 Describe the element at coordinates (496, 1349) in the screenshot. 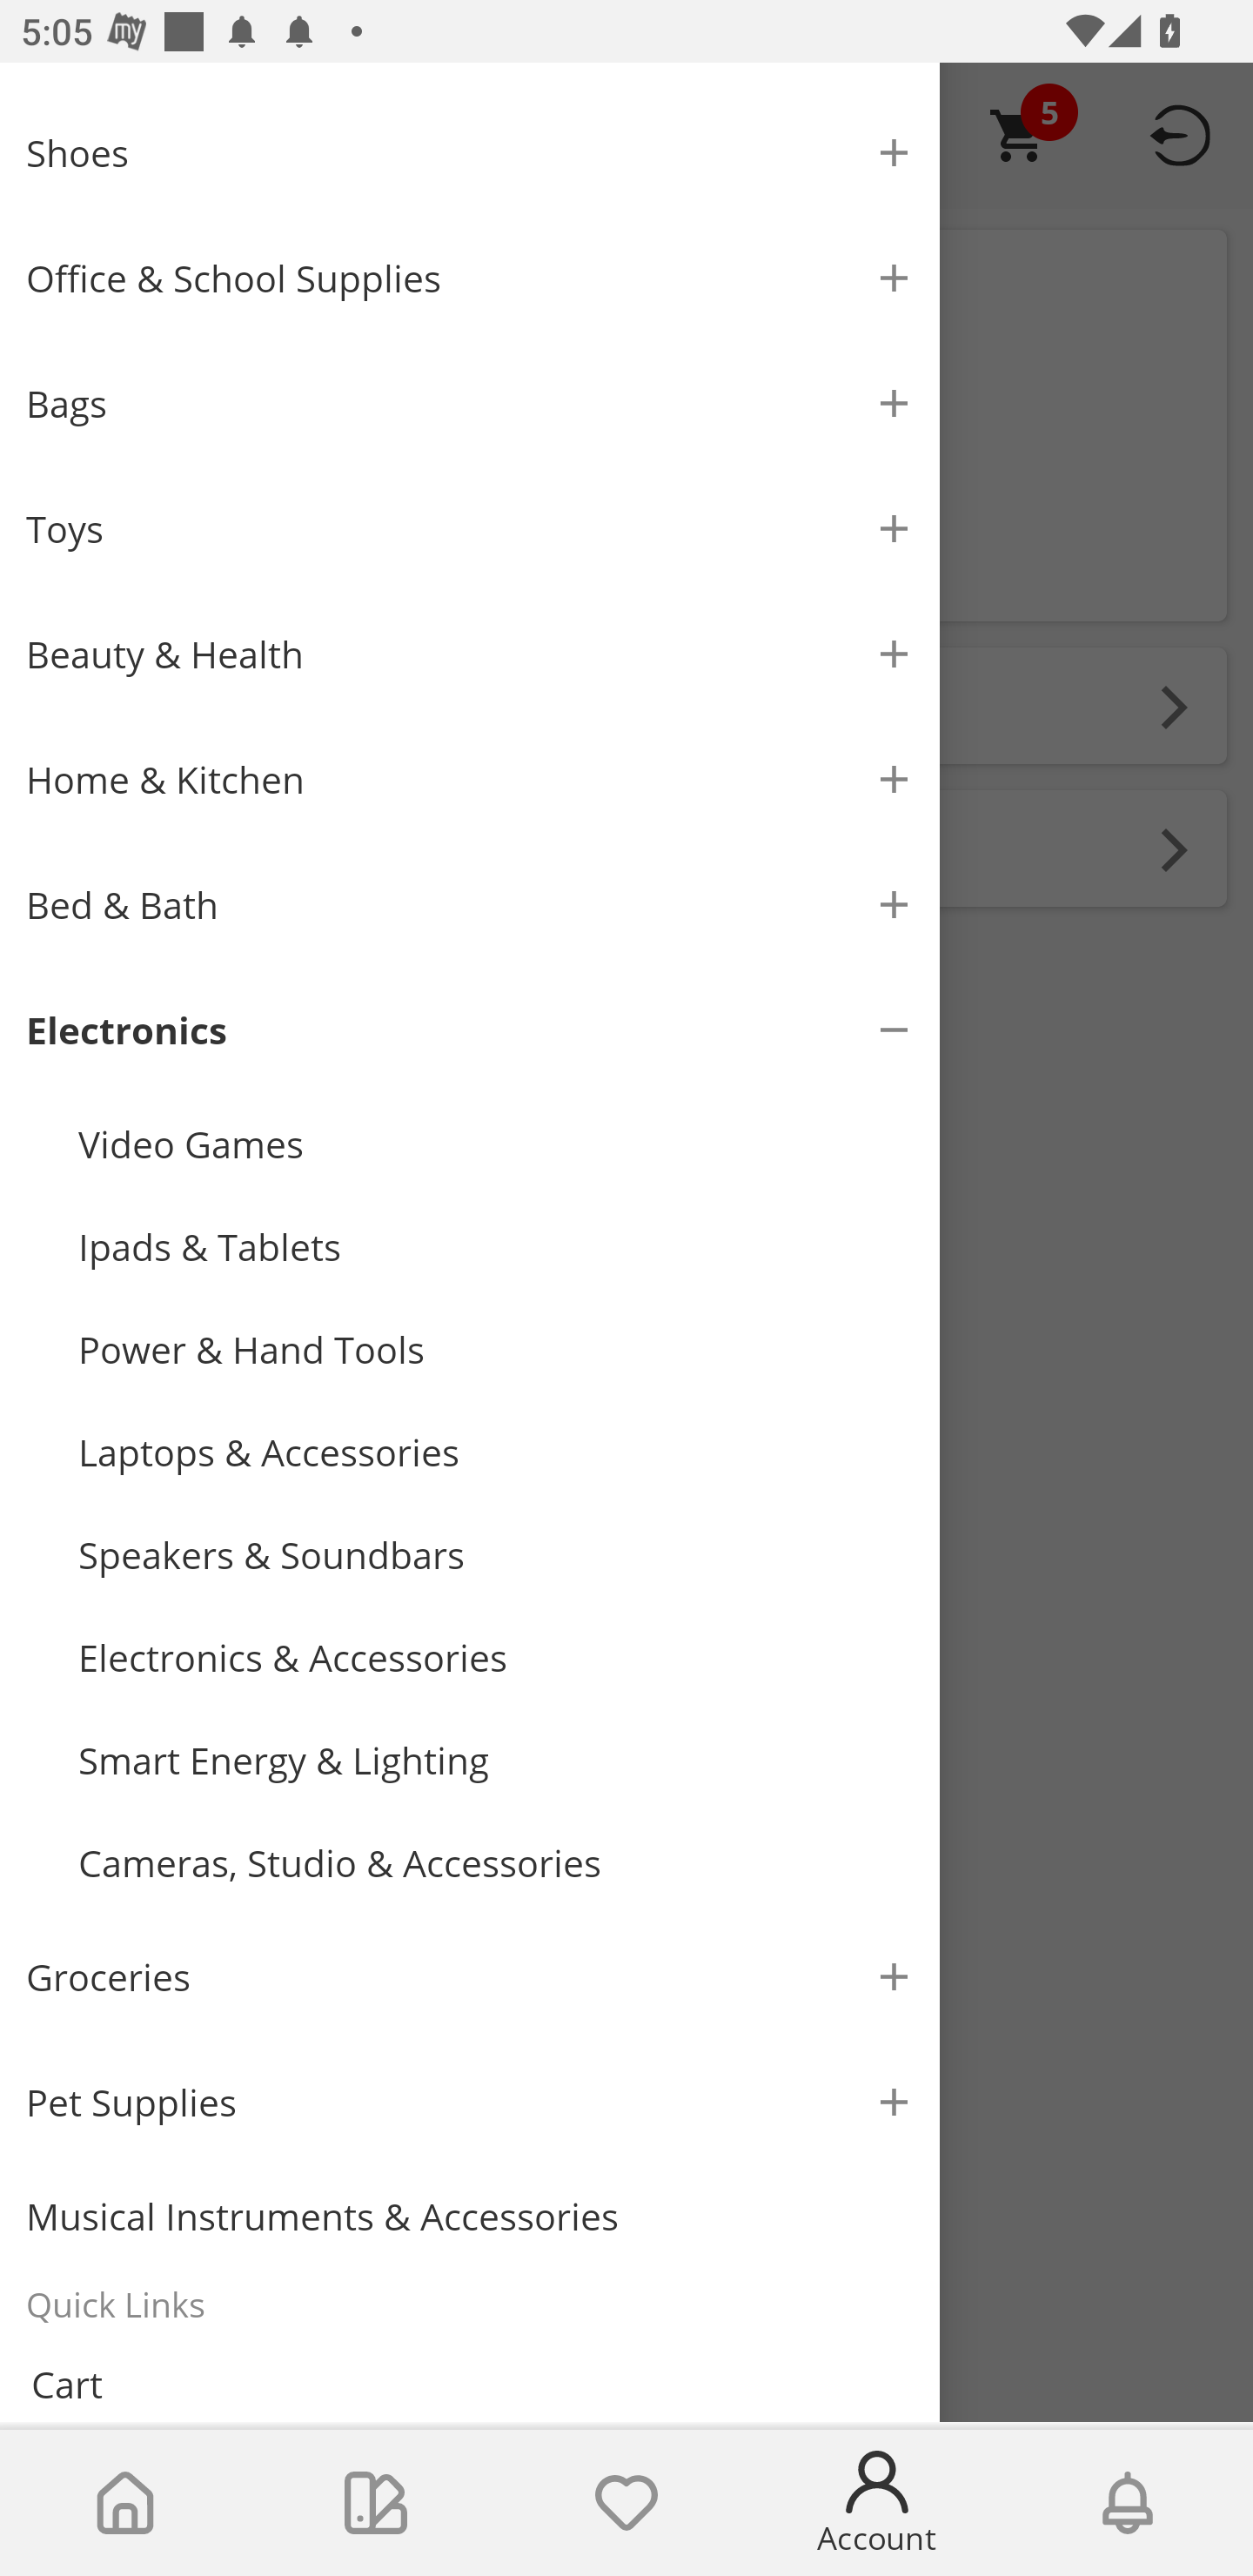

I see `Power & Hand Tools` at that location.